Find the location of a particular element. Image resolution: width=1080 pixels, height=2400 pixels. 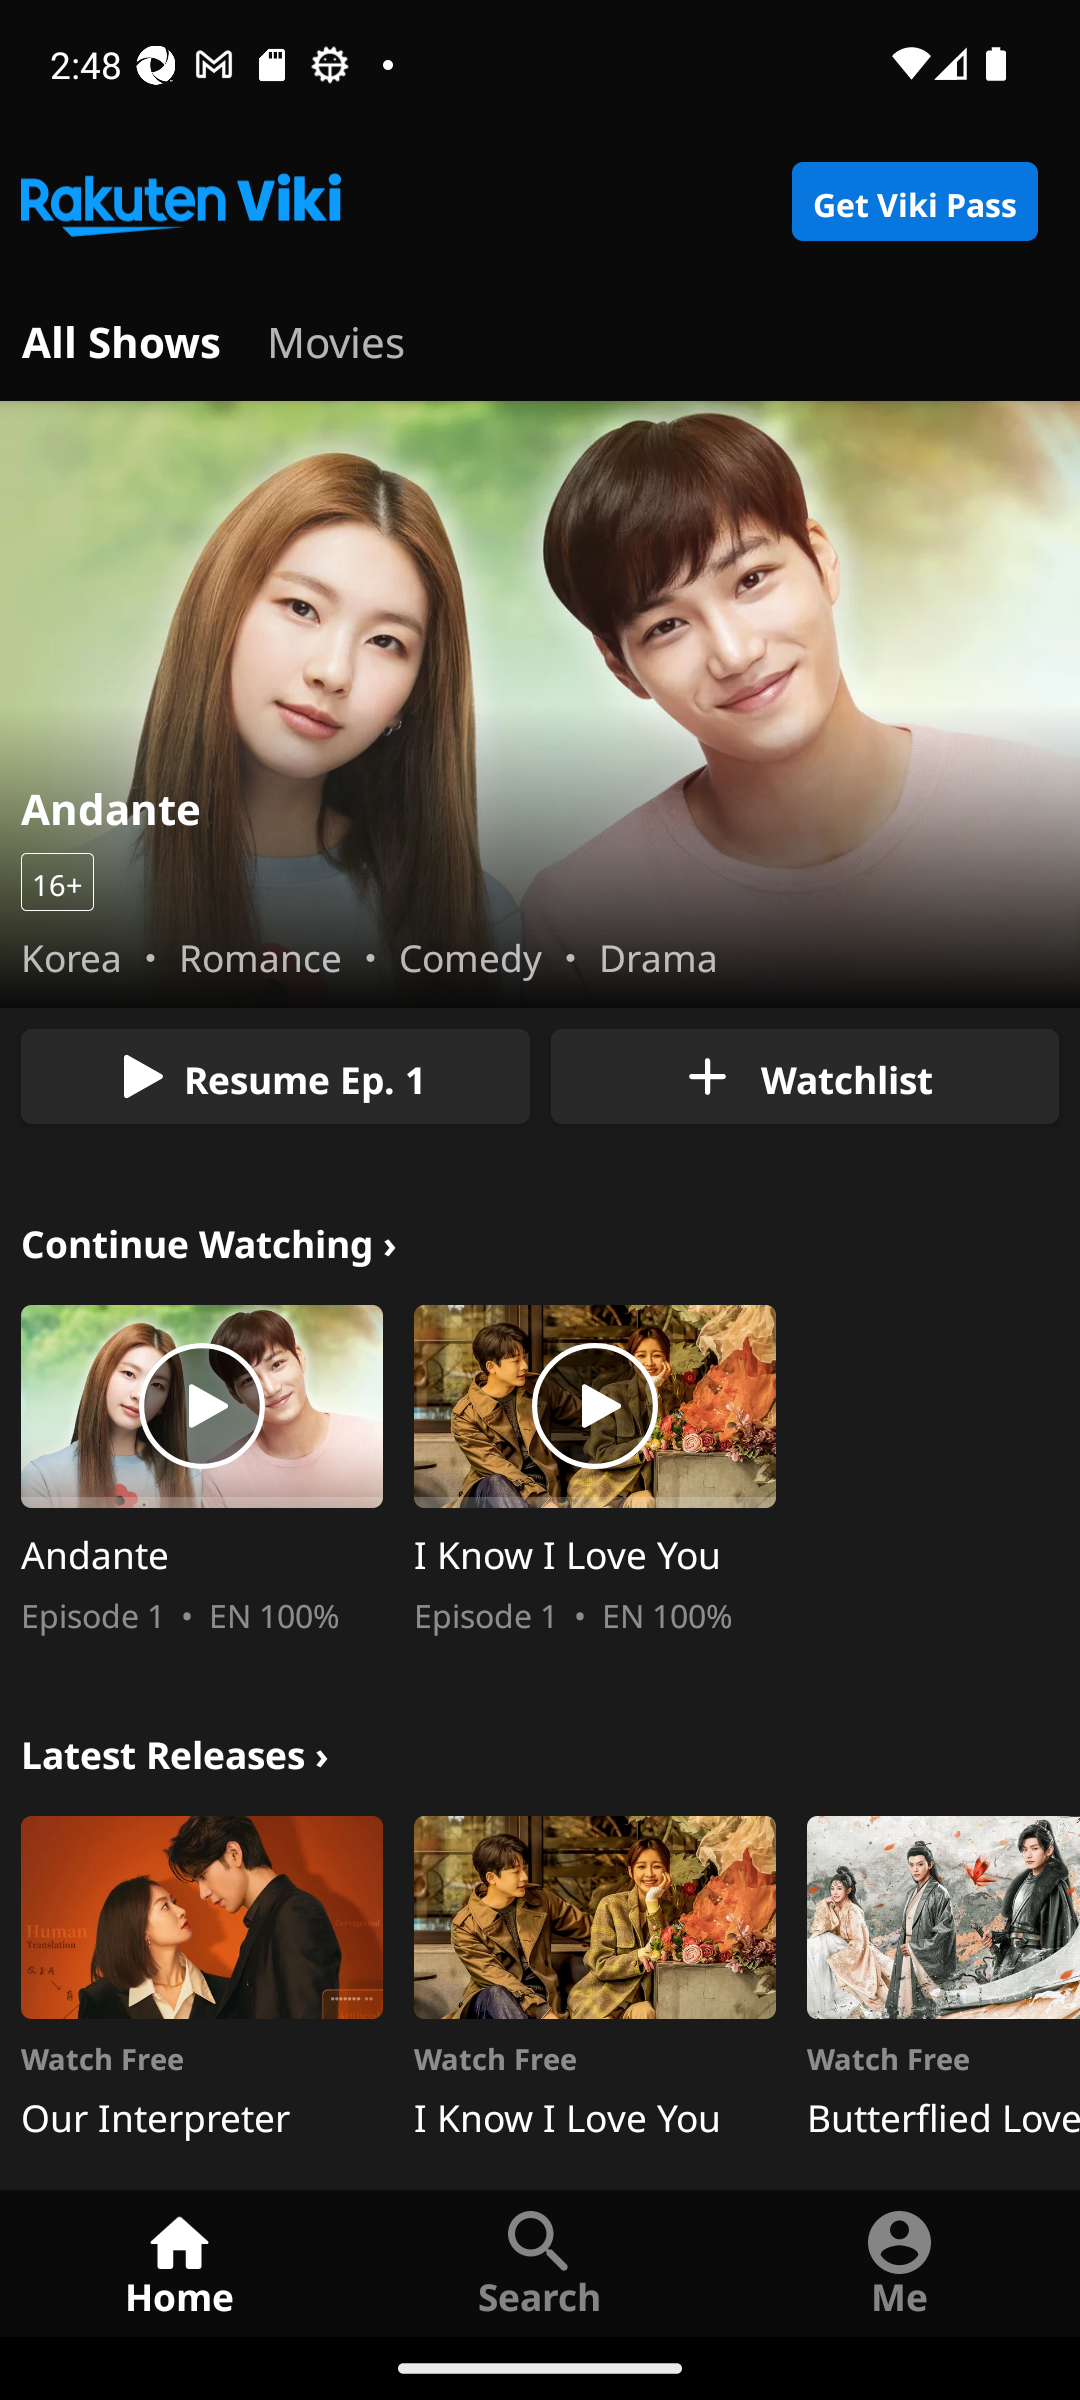

Search is located at coordinates (540, 2262).